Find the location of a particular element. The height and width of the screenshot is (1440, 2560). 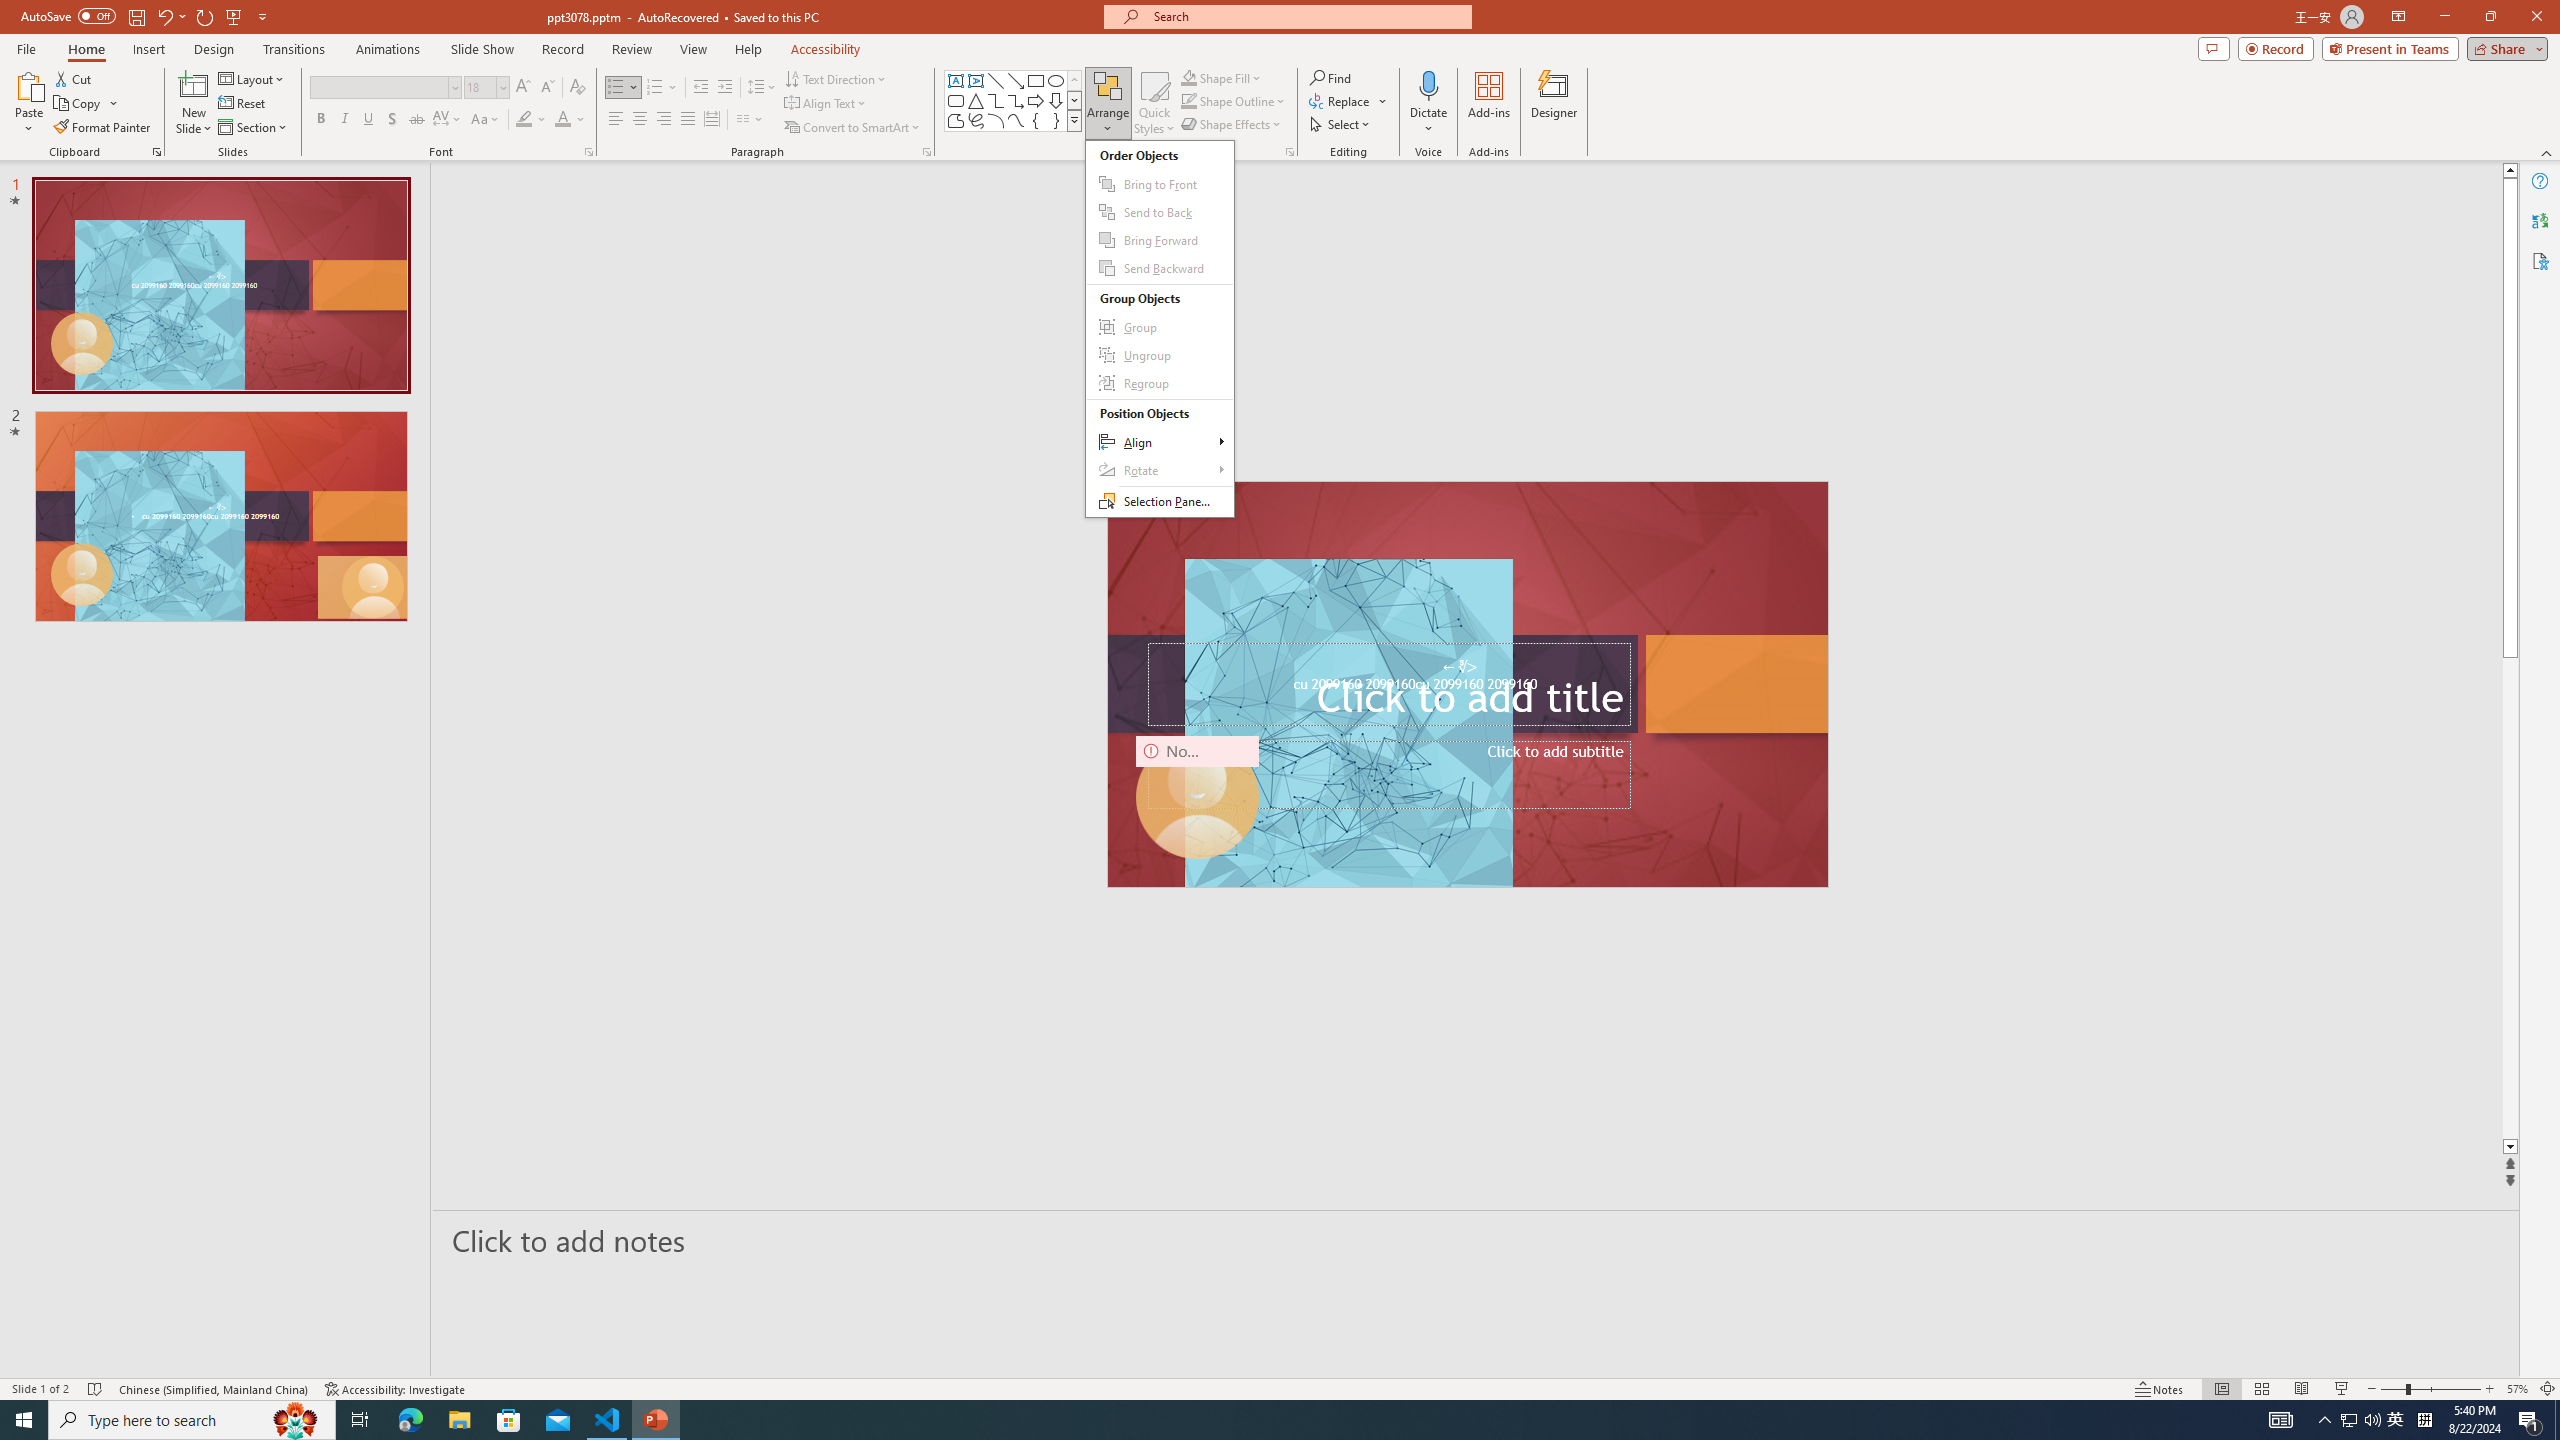

Left Brace is located at coordinates (1036, 120).